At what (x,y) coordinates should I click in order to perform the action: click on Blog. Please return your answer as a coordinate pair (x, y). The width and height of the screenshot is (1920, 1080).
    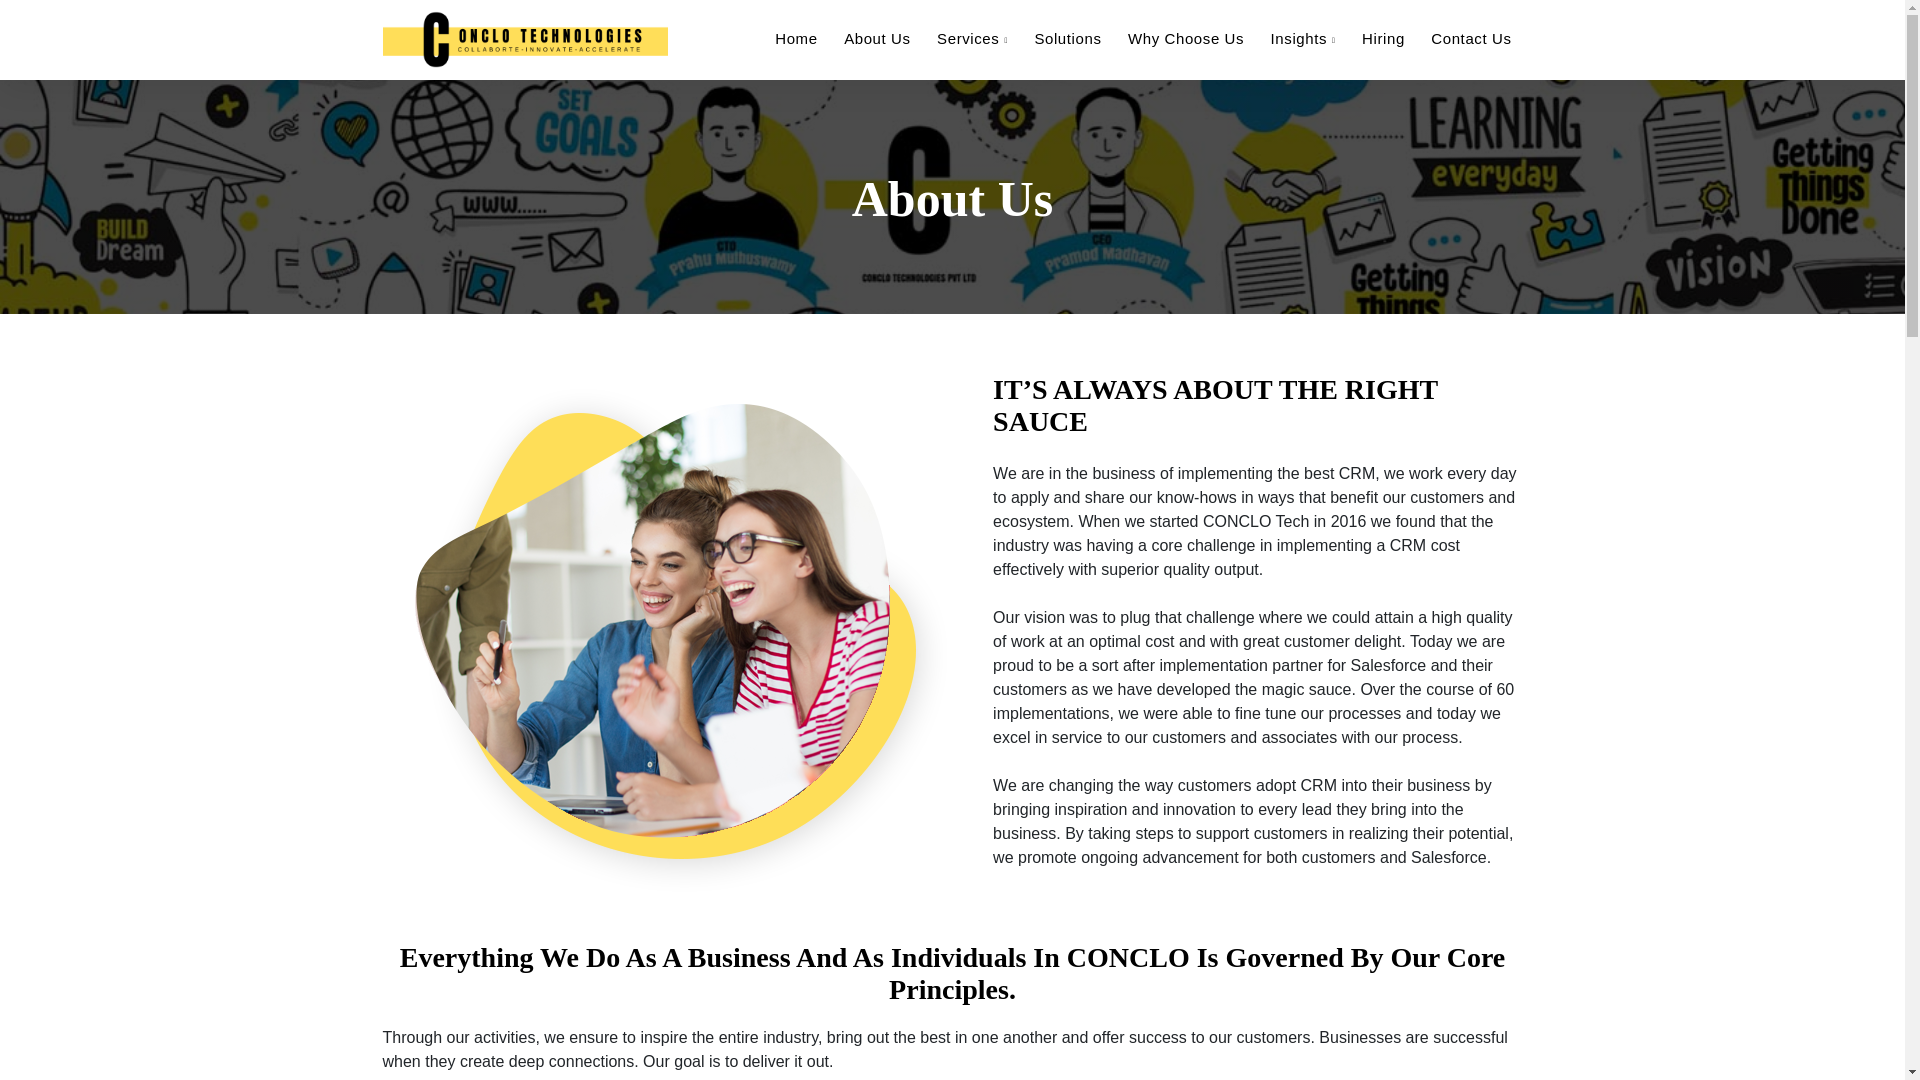
    Looking at the image, I should click on (770, 822).